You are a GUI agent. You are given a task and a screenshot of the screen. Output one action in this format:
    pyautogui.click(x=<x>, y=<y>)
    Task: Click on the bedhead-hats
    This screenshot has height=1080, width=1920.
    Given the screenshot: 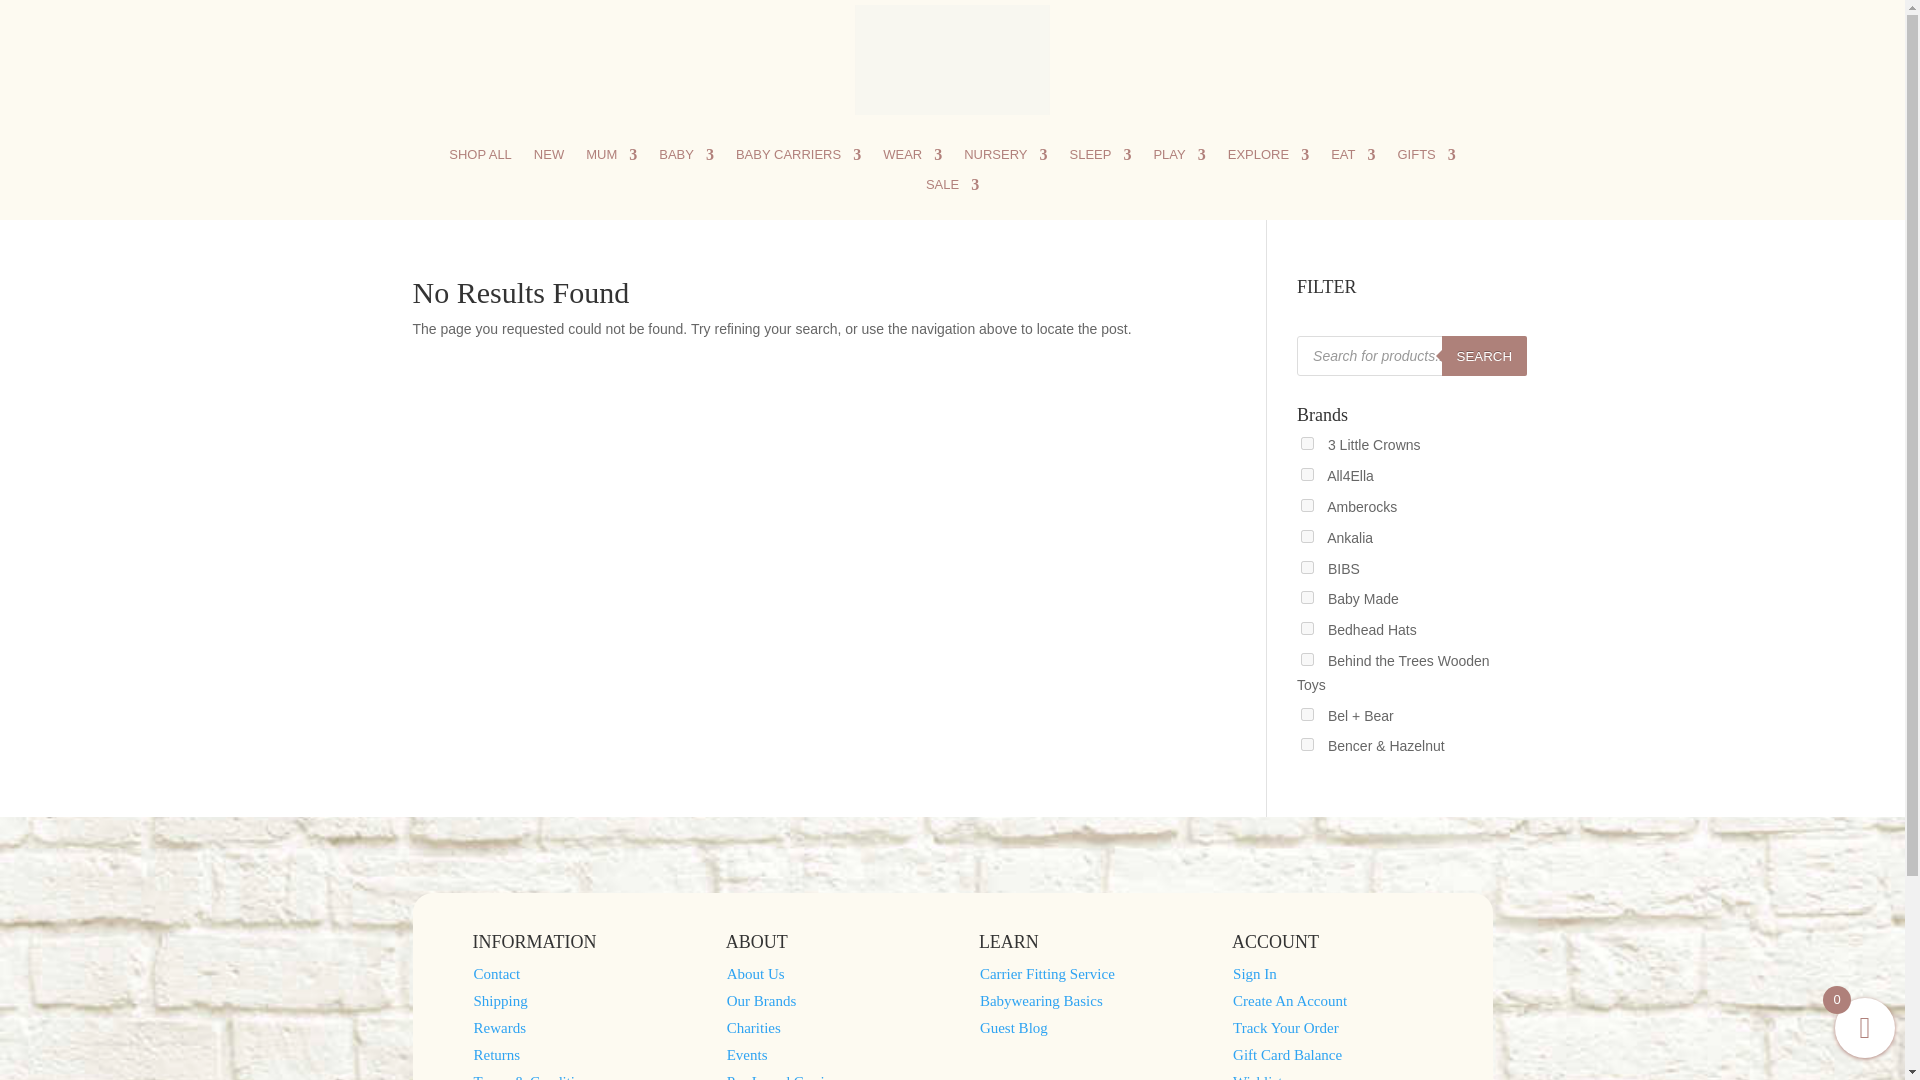 What is the action you would take?
    pyautogui.click(x=1307, y=628)
    